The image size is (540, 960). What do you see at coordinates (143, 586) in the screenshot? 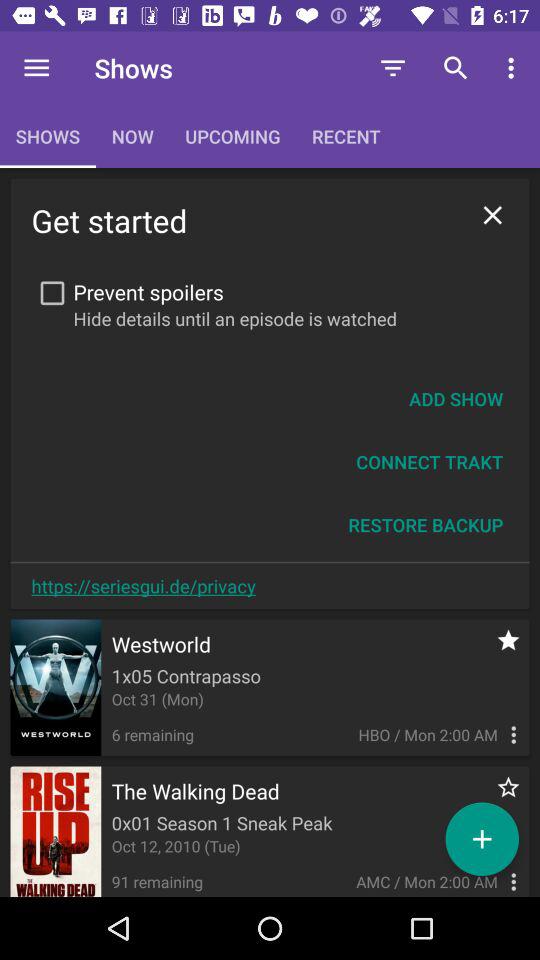
I see `select the item next to the restore backup icon` at bounding box center [143, 586].